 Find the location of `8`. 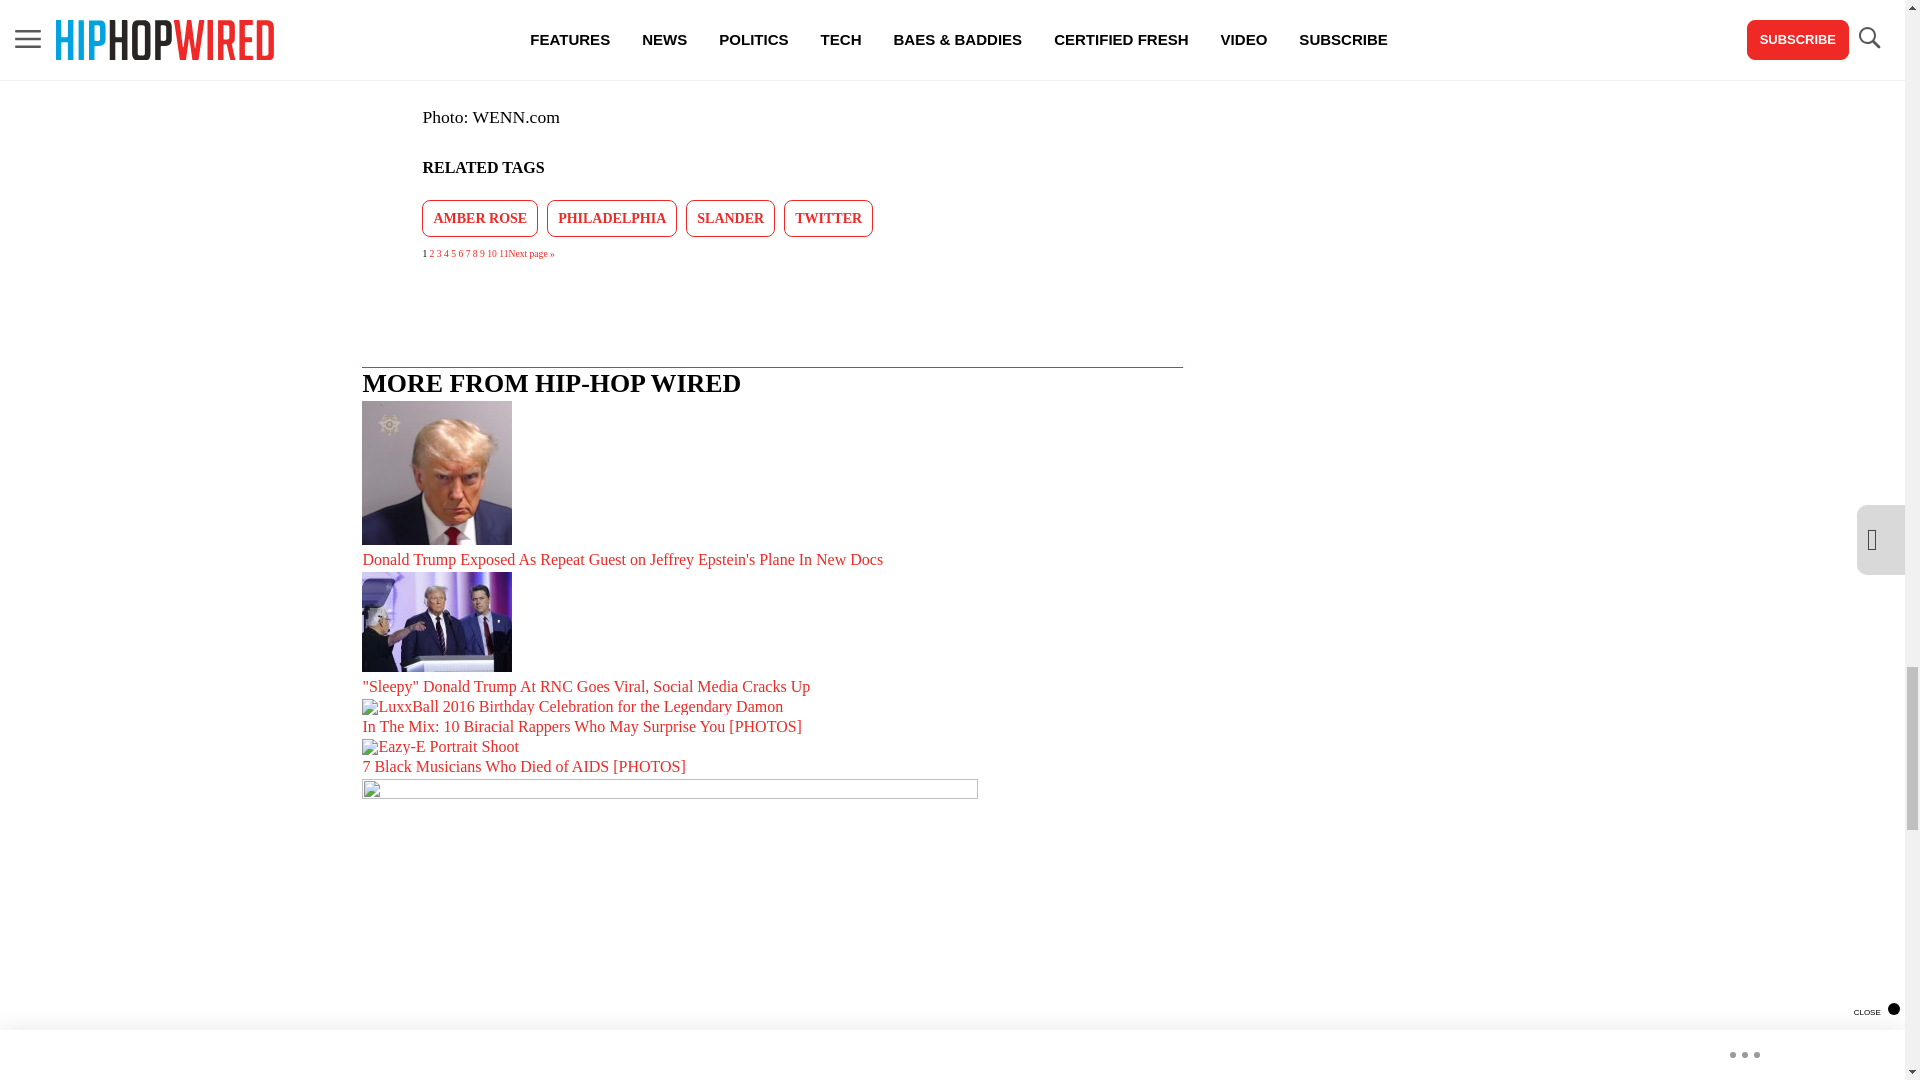

8 is located at coordinates (475, 254).